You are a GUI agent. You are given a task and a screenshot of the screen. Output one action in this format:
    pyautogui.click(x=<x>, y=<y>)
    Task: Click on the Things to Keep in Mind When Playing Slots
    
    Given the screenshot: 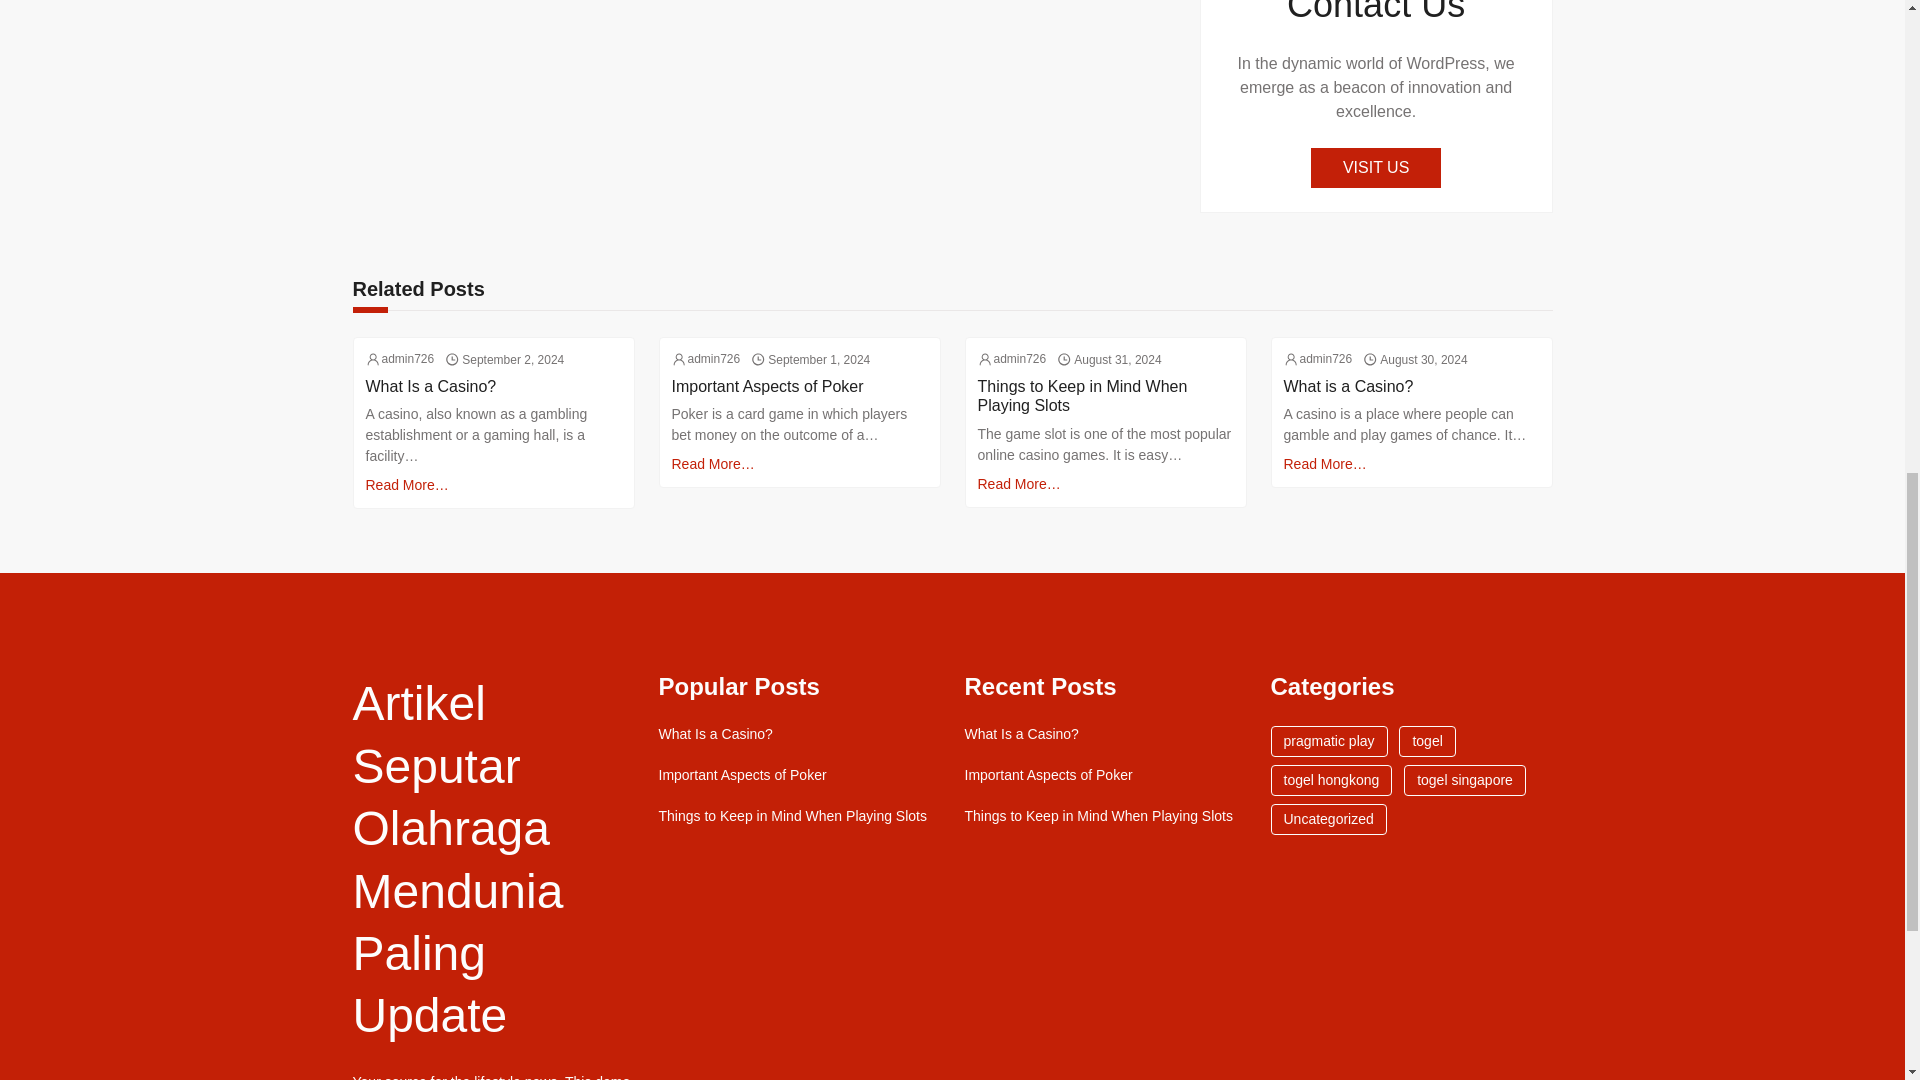 What is the action you would take?
    pyautogui.click(x=1106, y=395)
    